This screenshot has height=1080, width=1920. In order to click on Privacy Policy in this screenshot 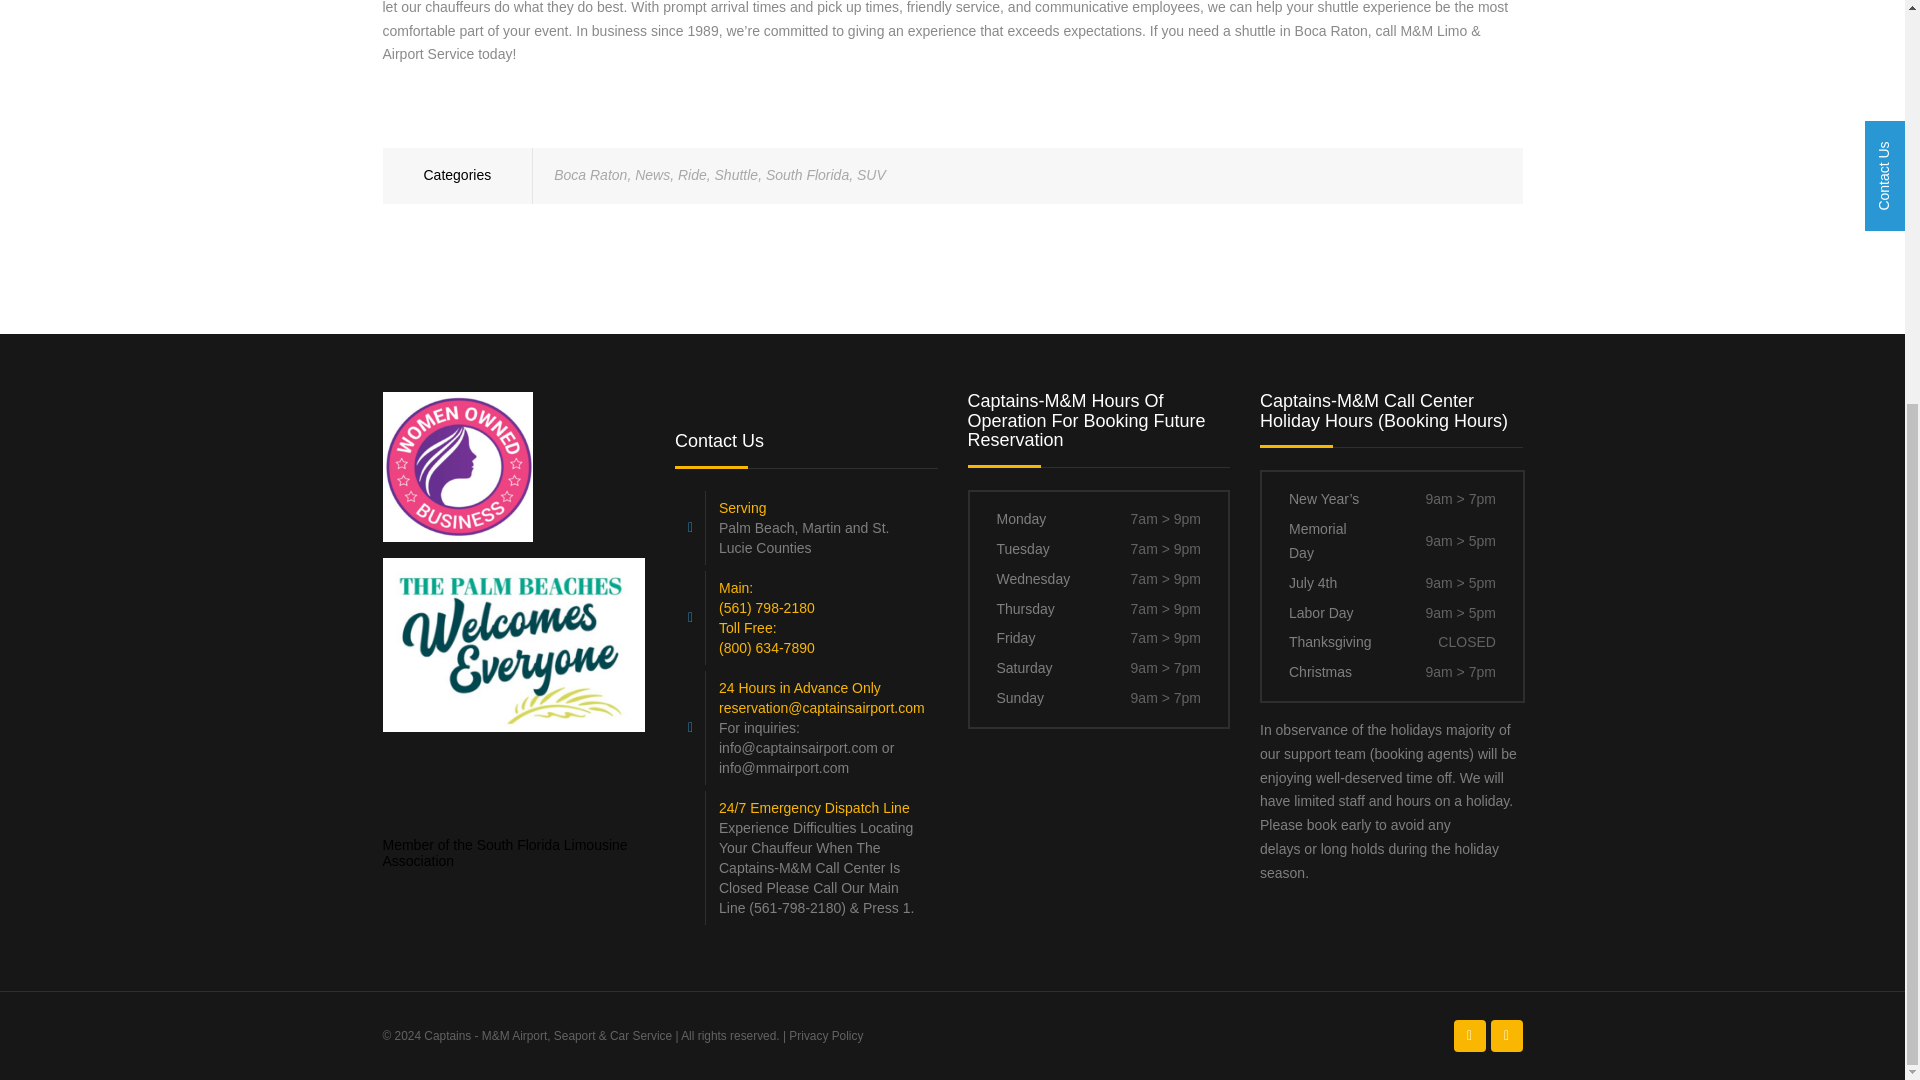, I will do `click(826, 1036)`.